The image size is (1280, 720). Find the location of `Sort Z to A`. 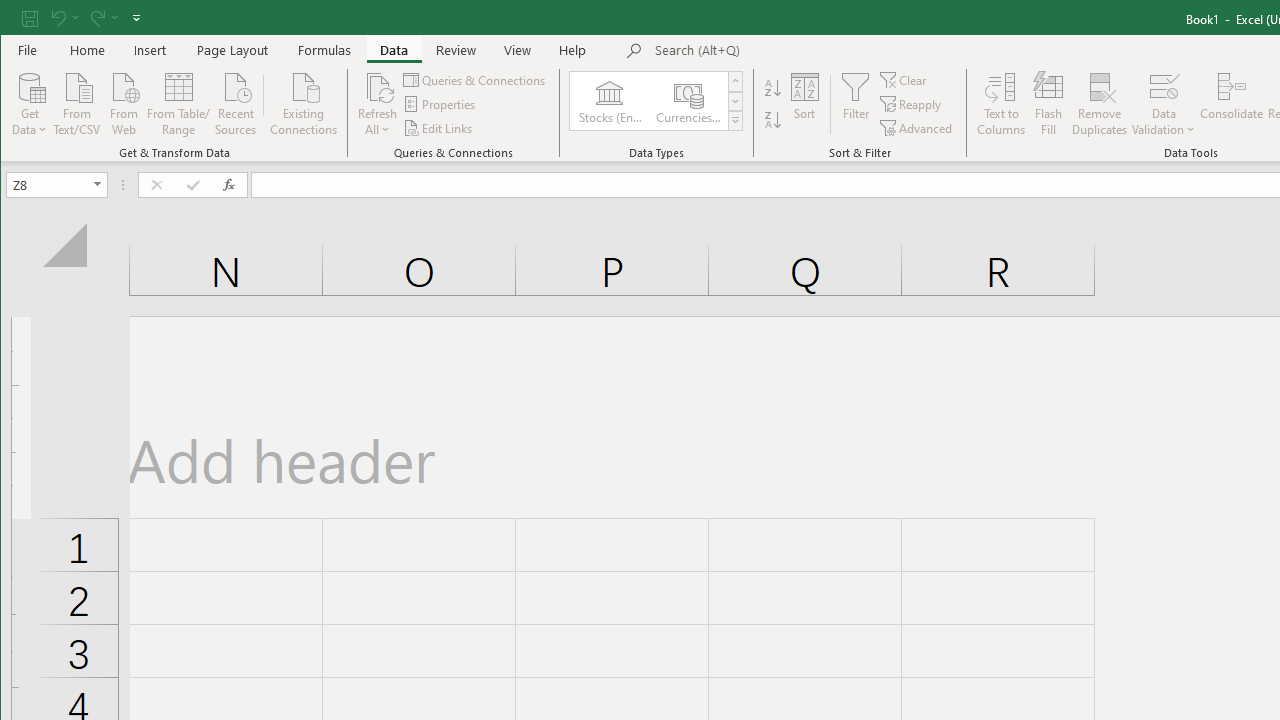

Sort Z to A is located at coordinates (772, 120).